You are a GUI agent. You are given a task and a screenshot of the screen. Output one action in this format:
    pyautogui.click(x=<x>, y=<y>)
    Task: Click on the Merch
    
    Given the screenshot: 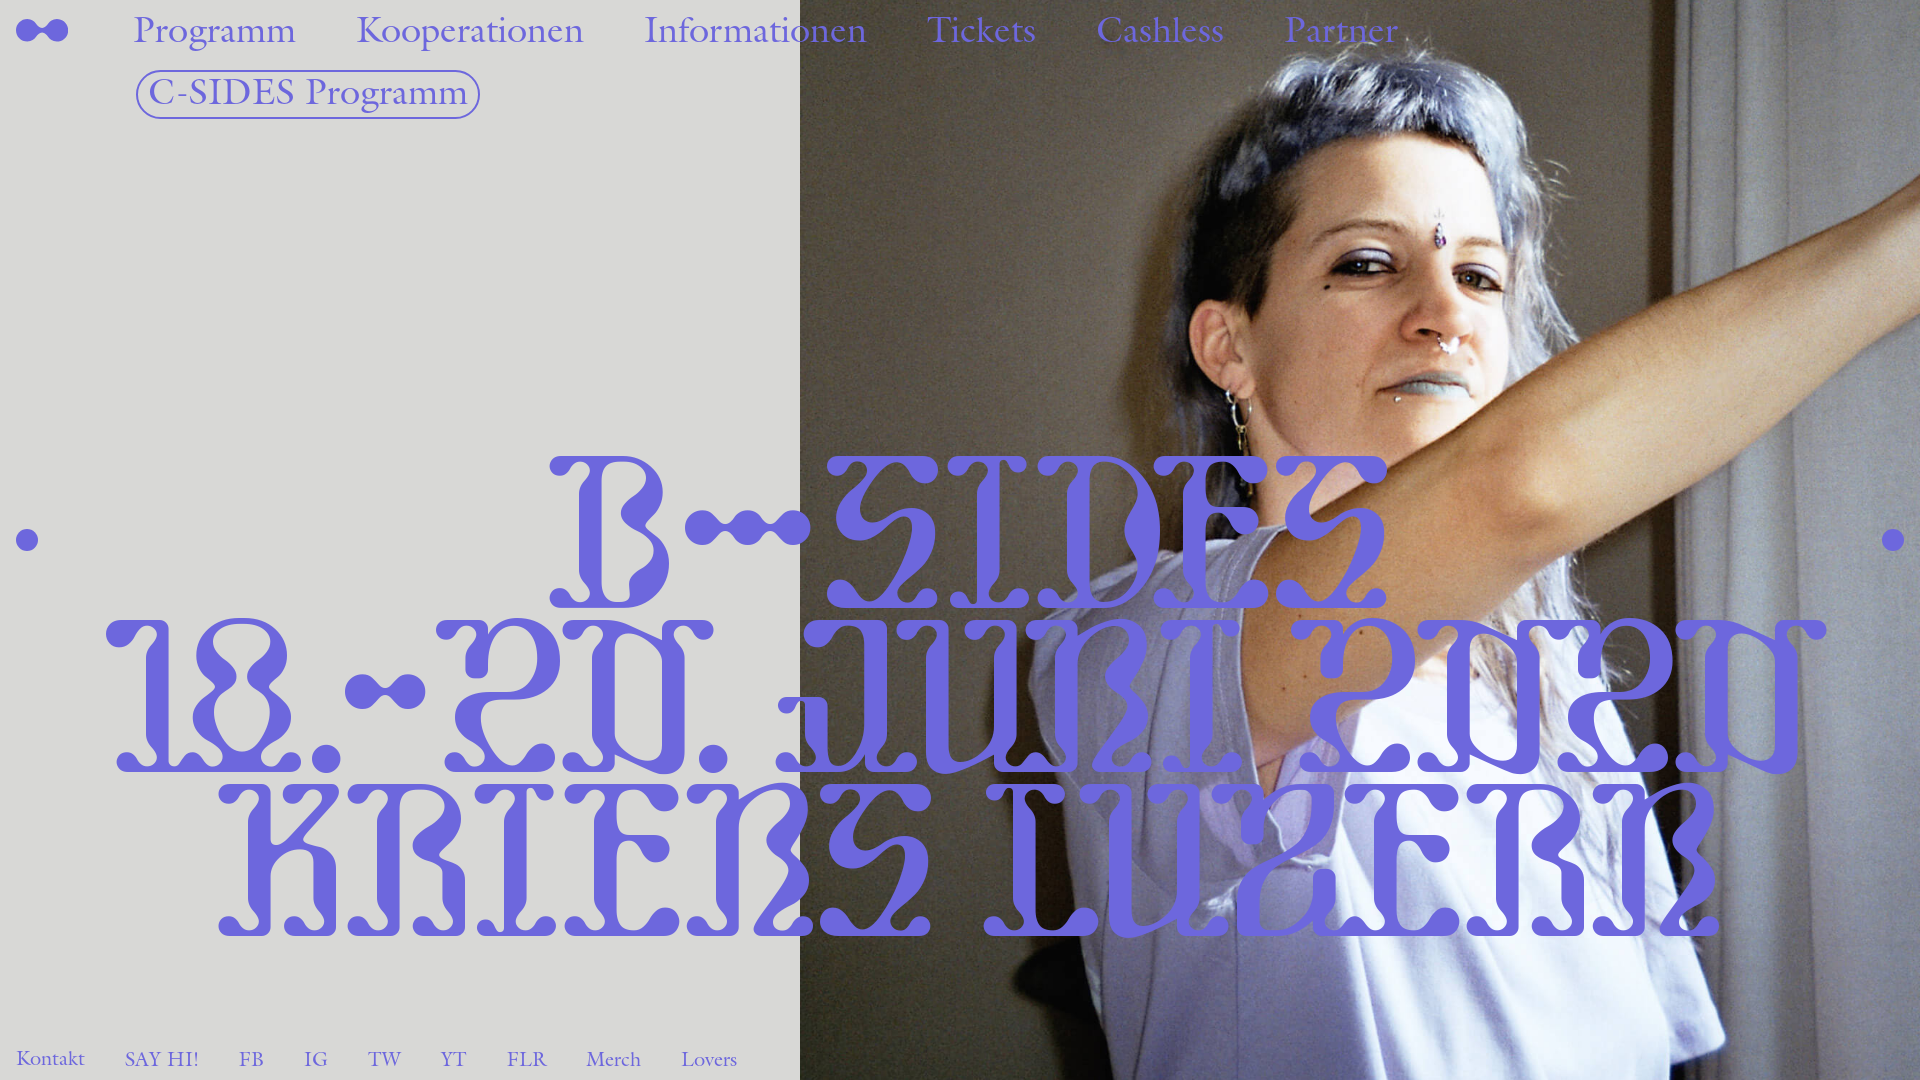 What is the action you would take?
    pyautogui.click(x=614, y=1059)
    